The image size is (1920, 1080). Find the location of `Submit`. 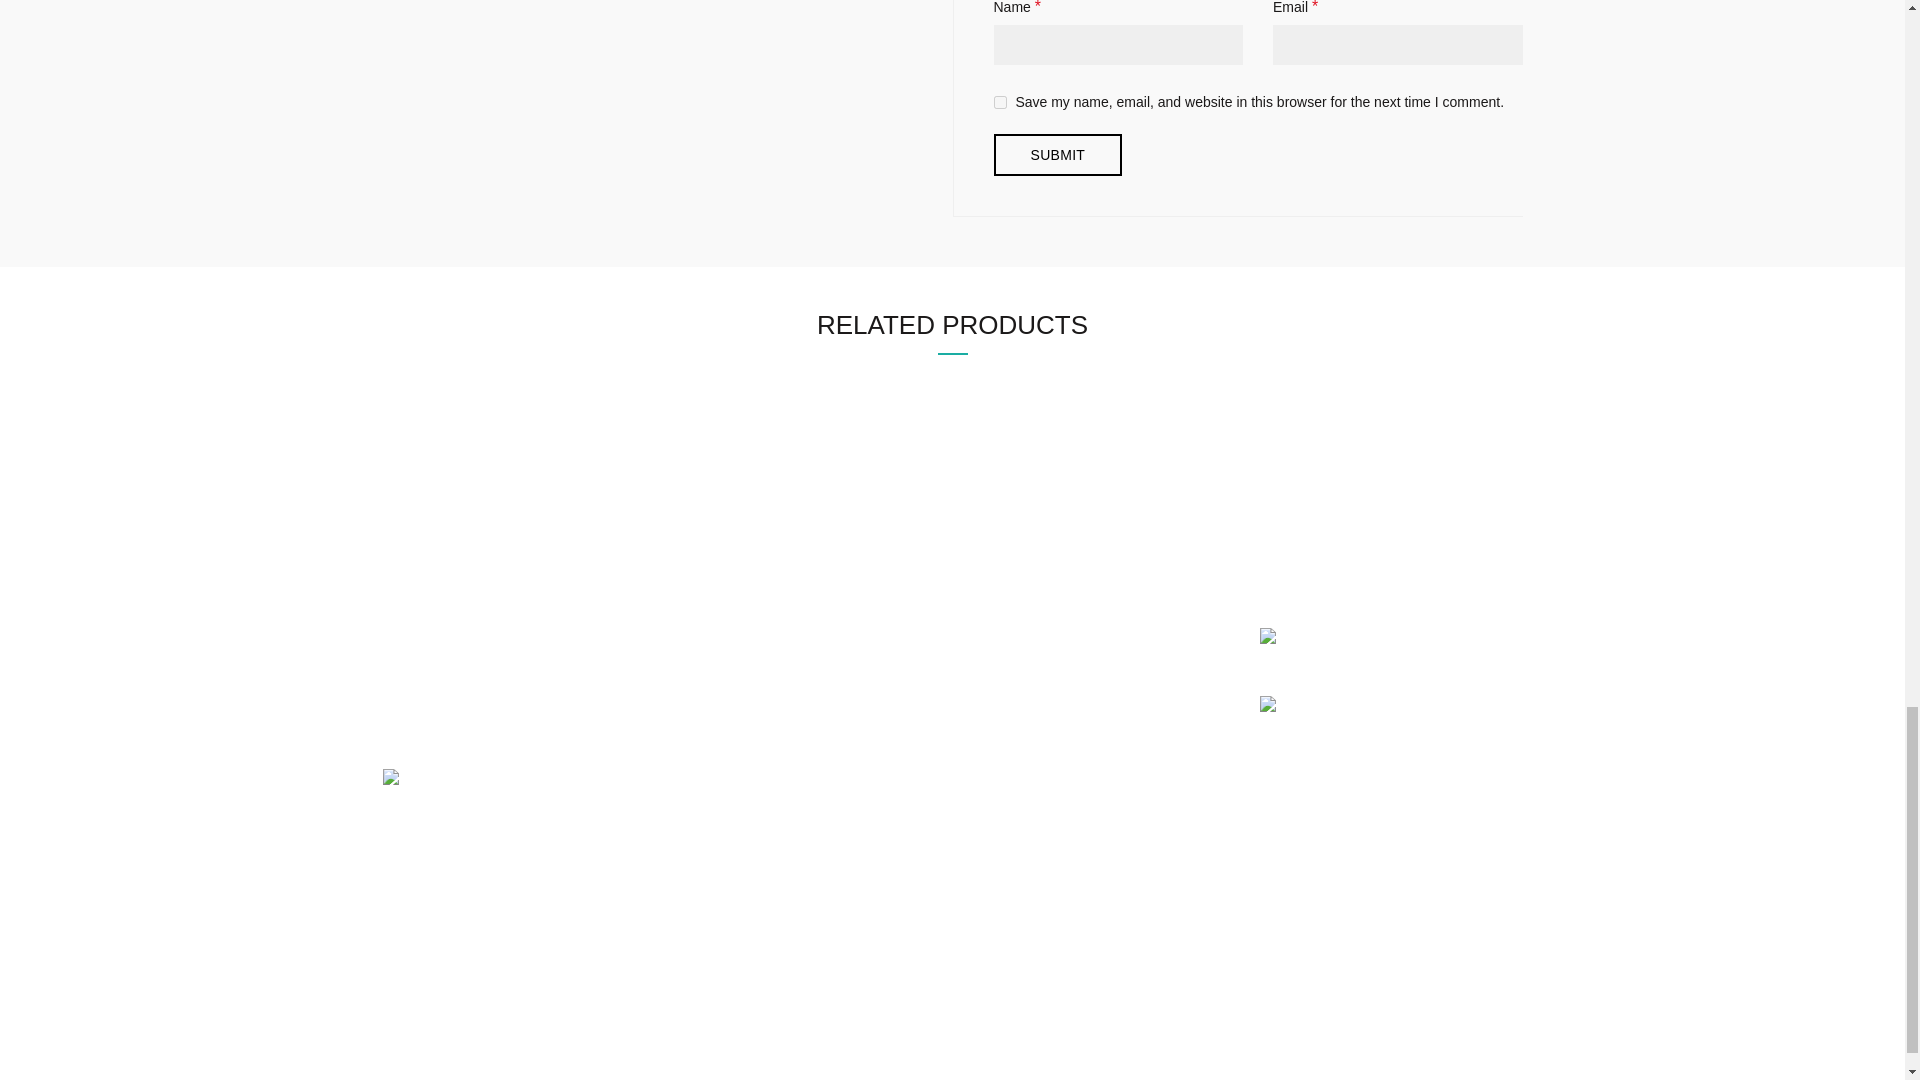

Submit is located at coordinates (1058, 154).